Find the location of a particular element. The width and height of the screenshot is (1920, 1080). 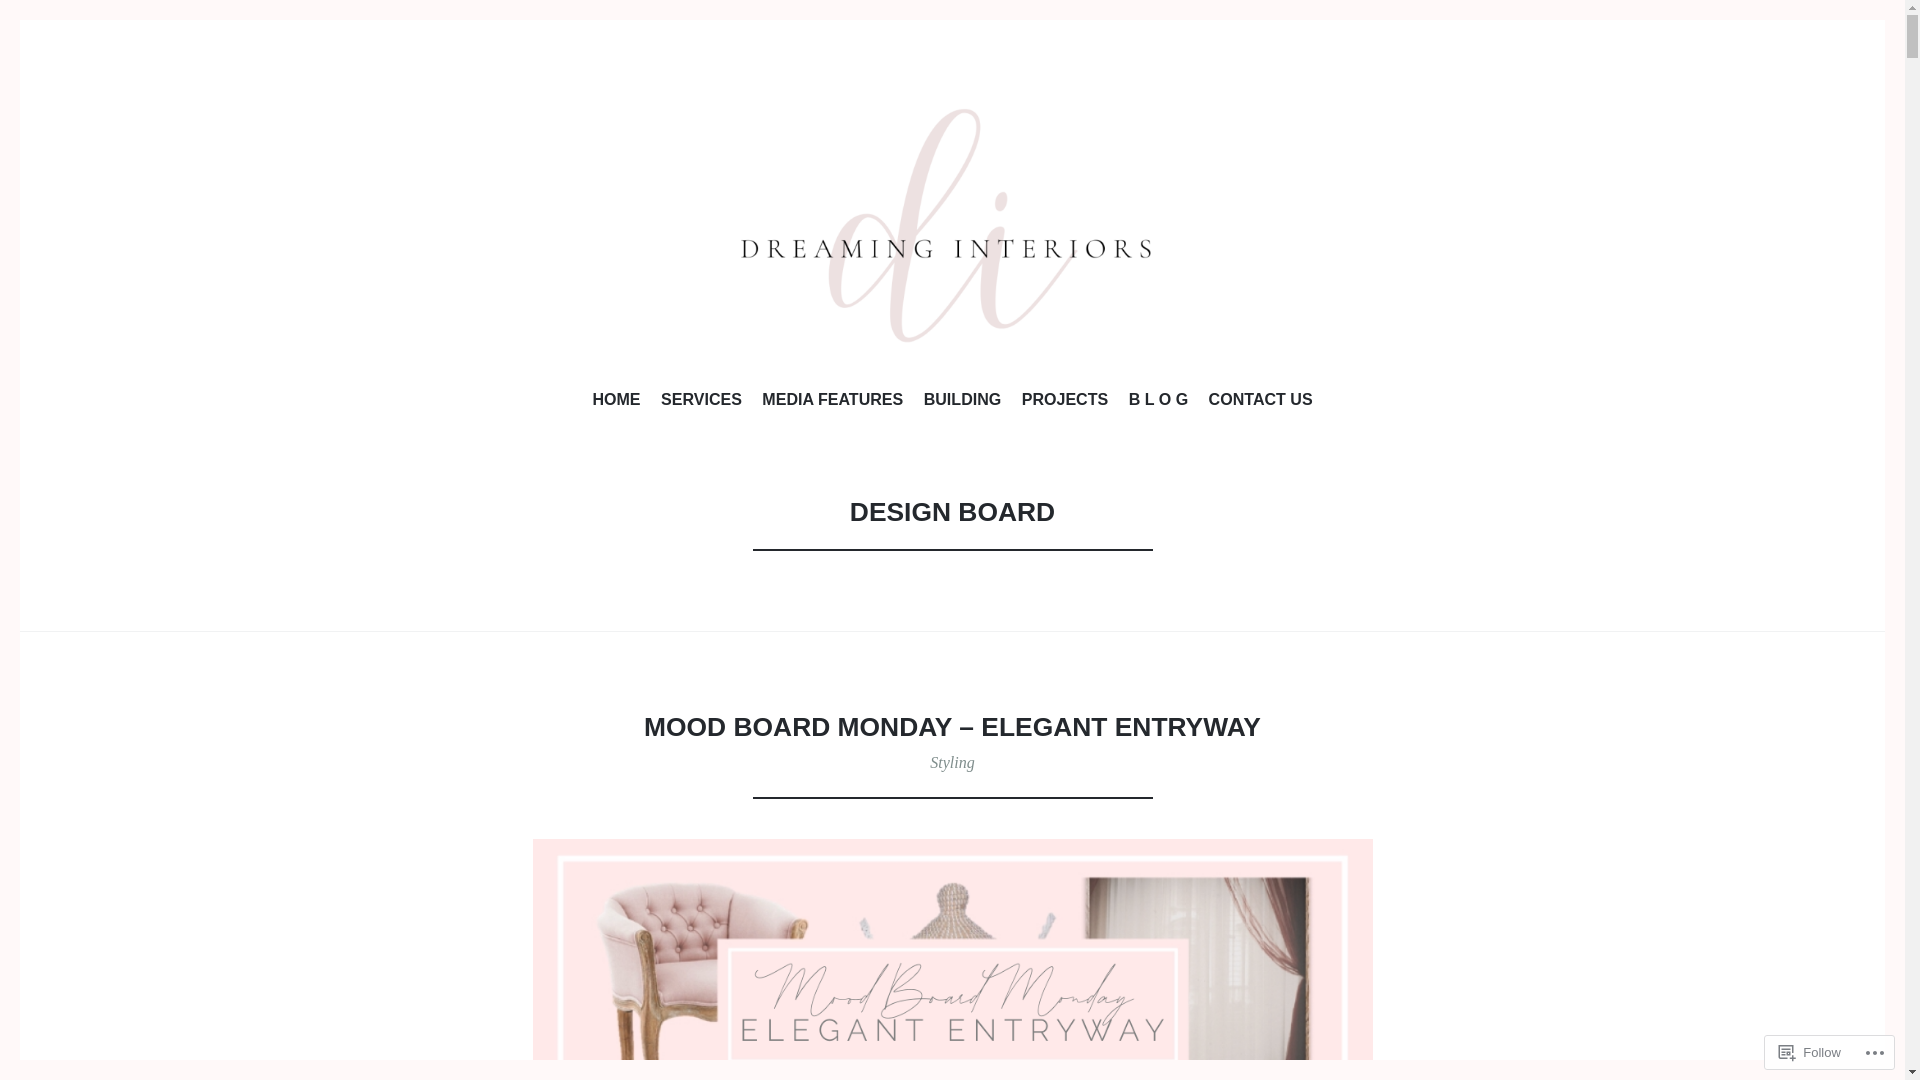

Follow is located at coordinates (1810, 1052).